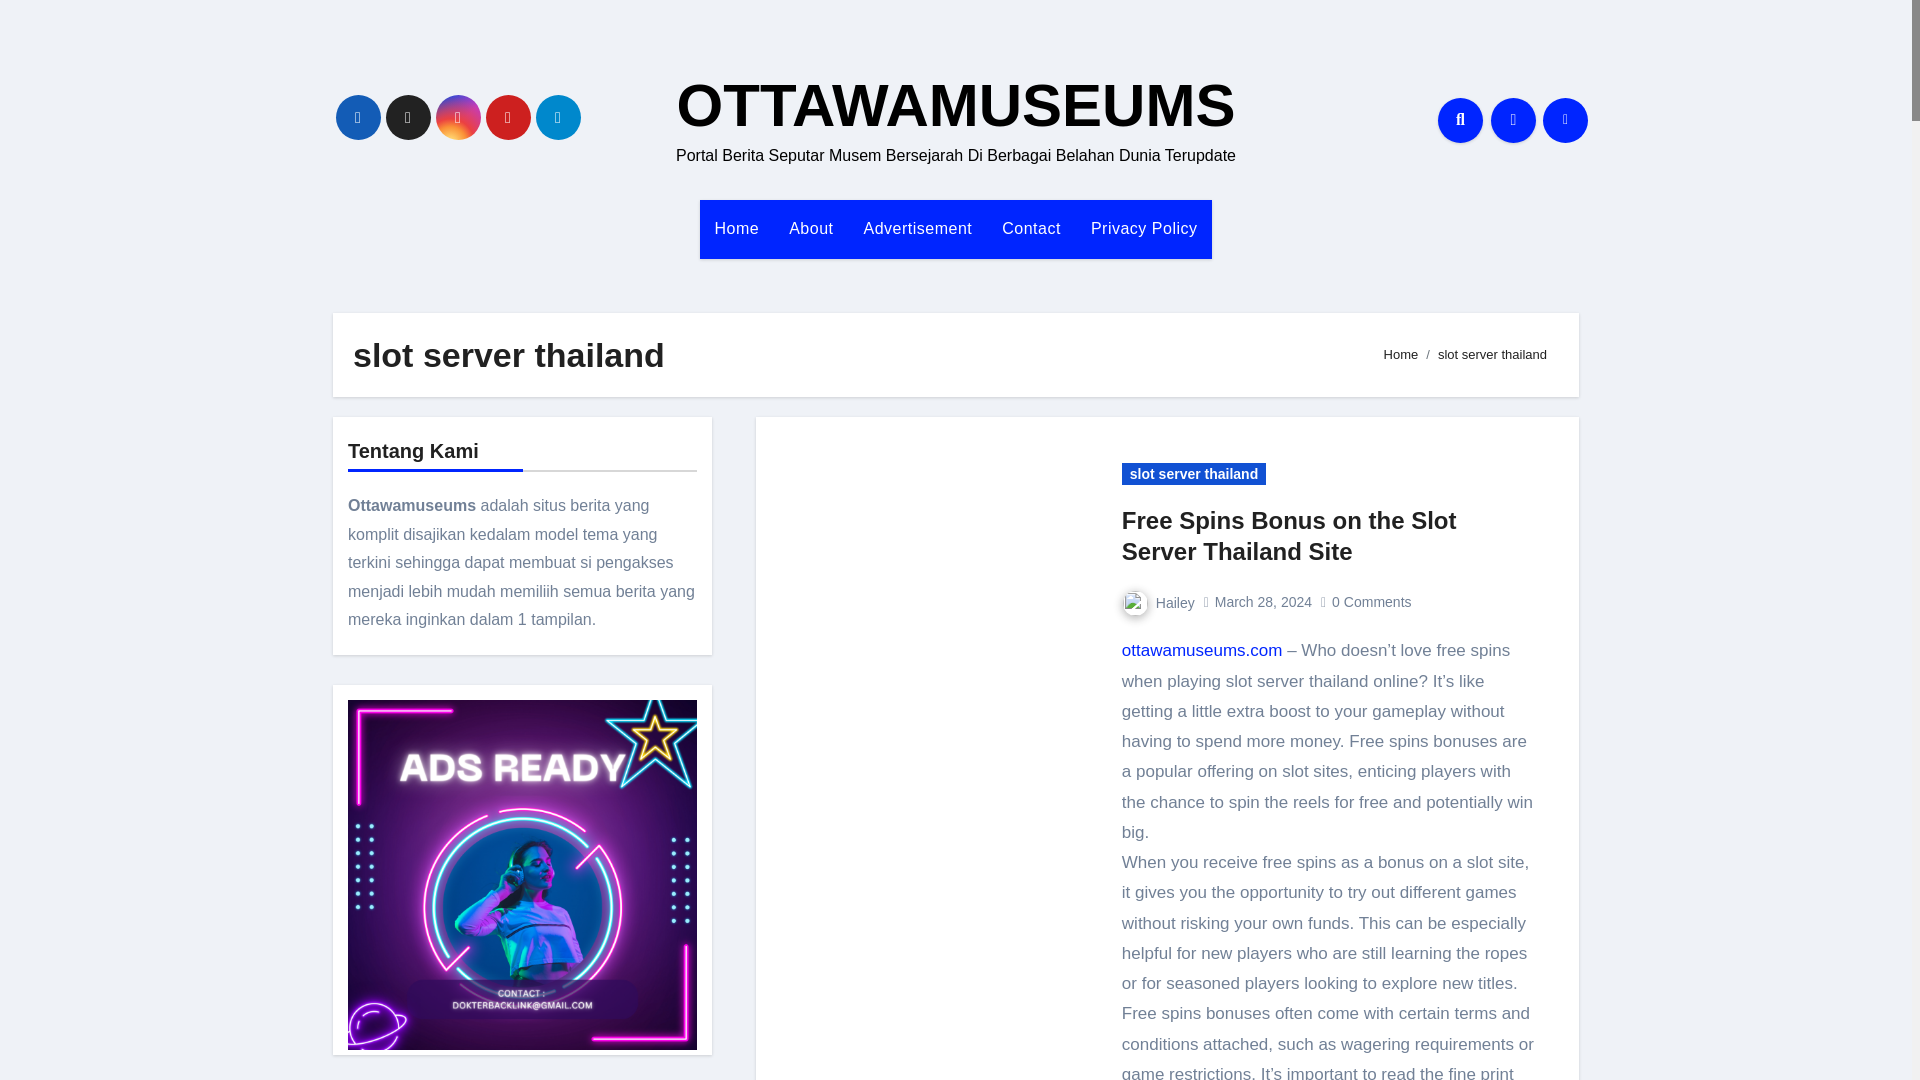 This screenshot has height=1080, width=1920. I want to click on Privacy Policy, so click(1144, 228).